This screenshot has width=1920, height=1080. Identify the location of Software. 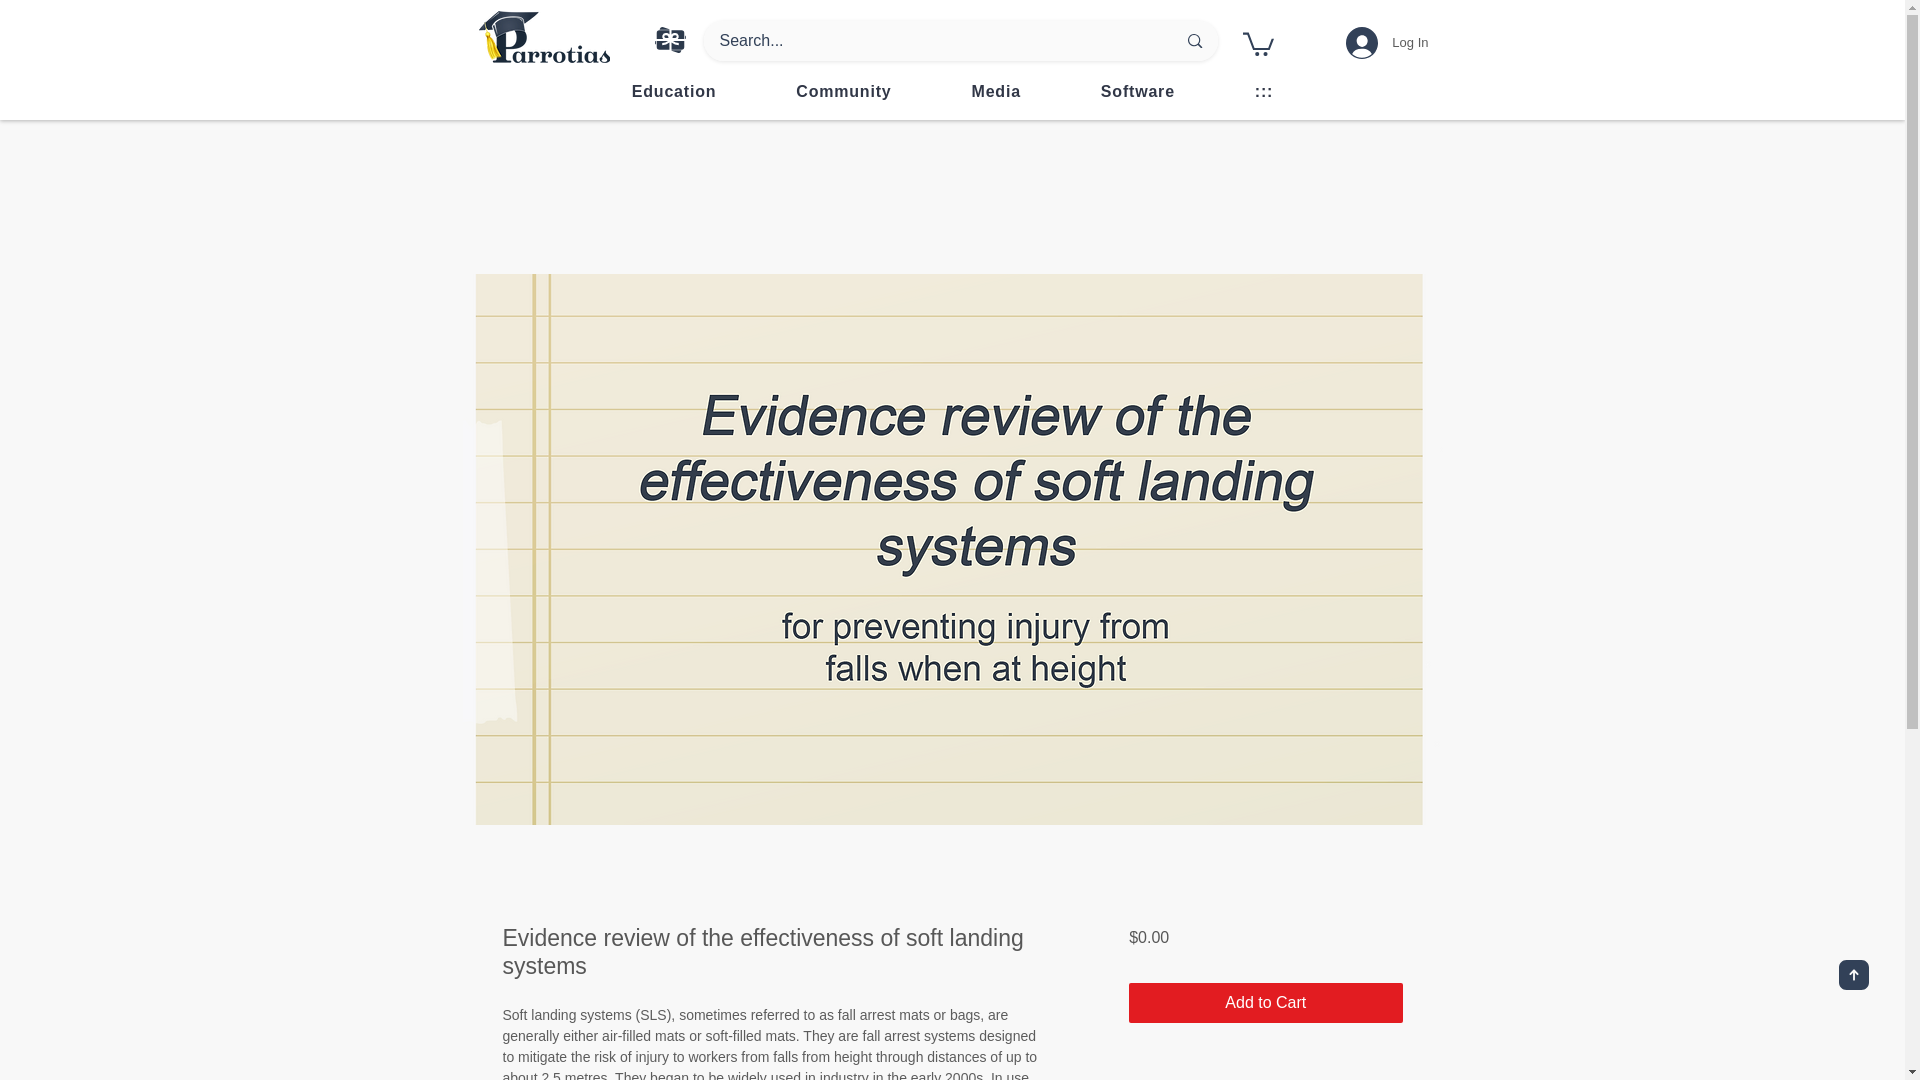
(1264, 1002).